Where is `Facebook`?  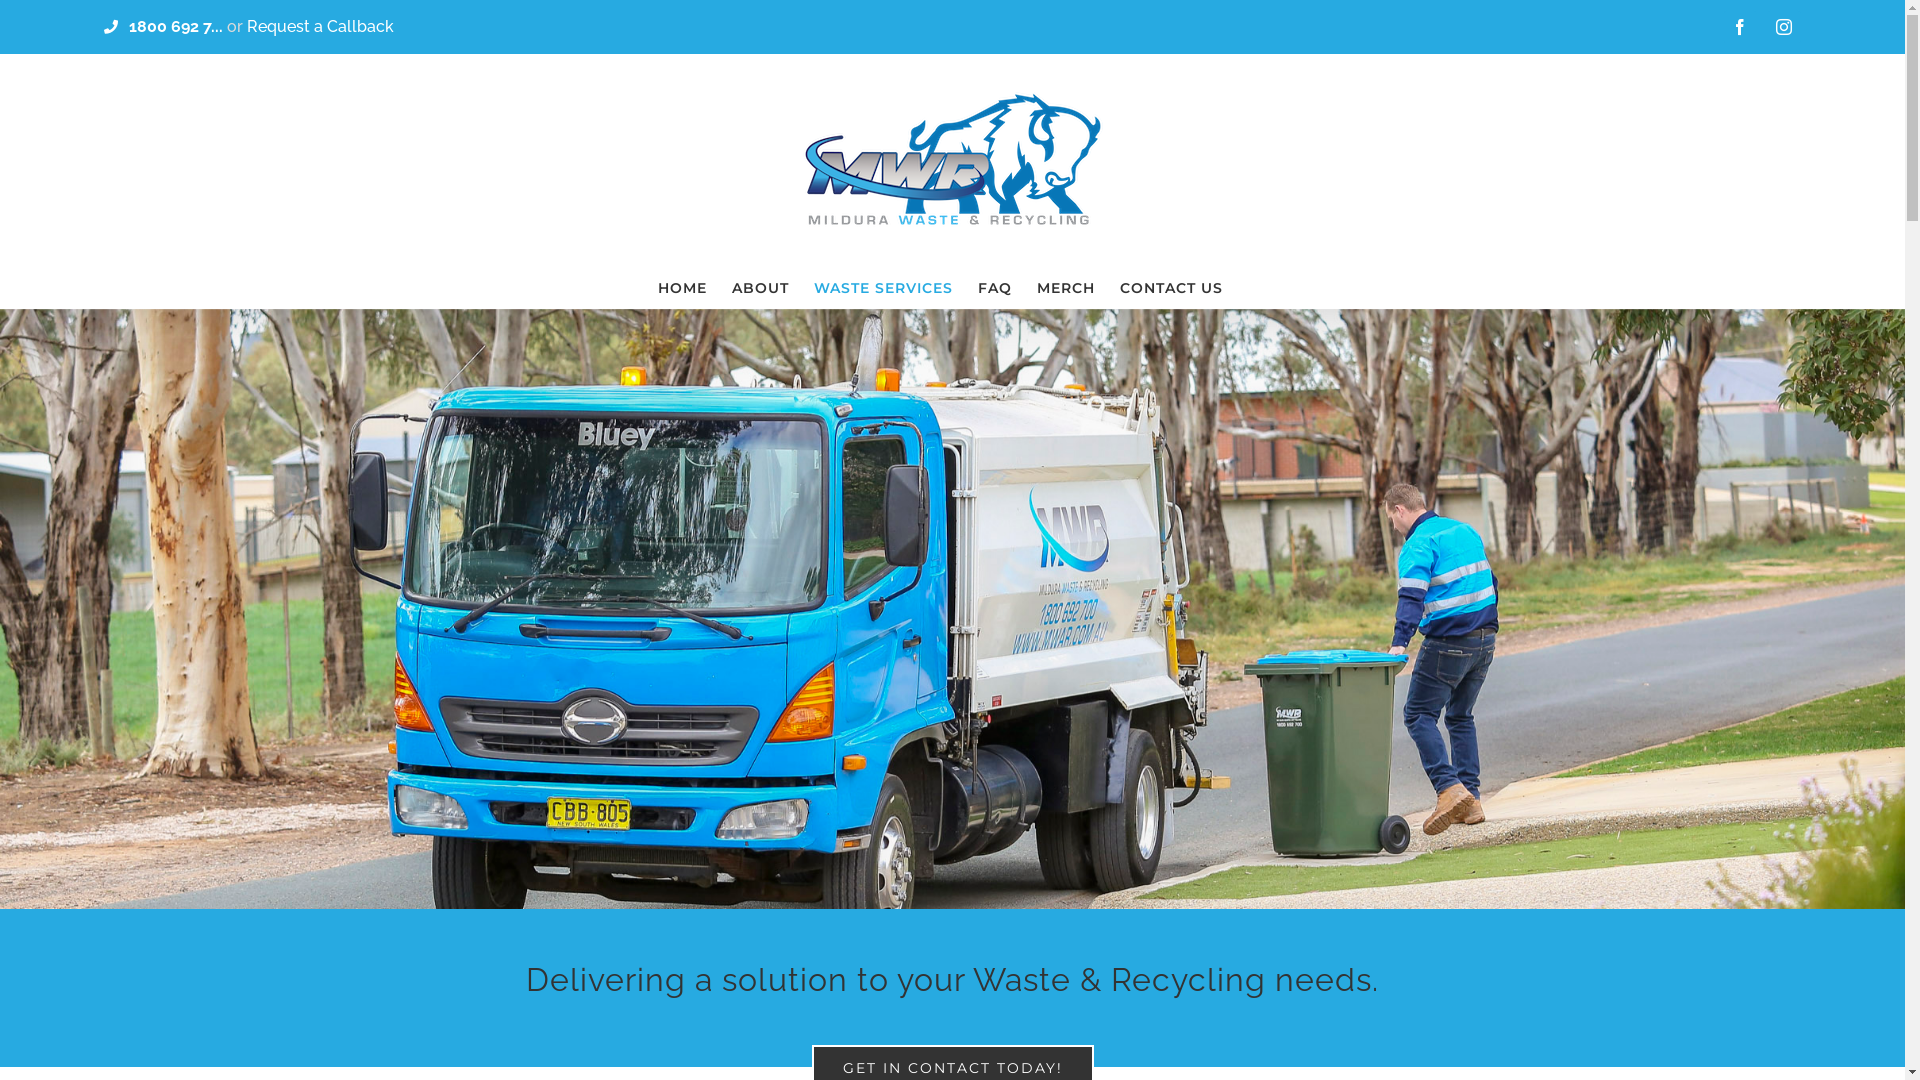
Facebook is located at coordinates (1740, 27).